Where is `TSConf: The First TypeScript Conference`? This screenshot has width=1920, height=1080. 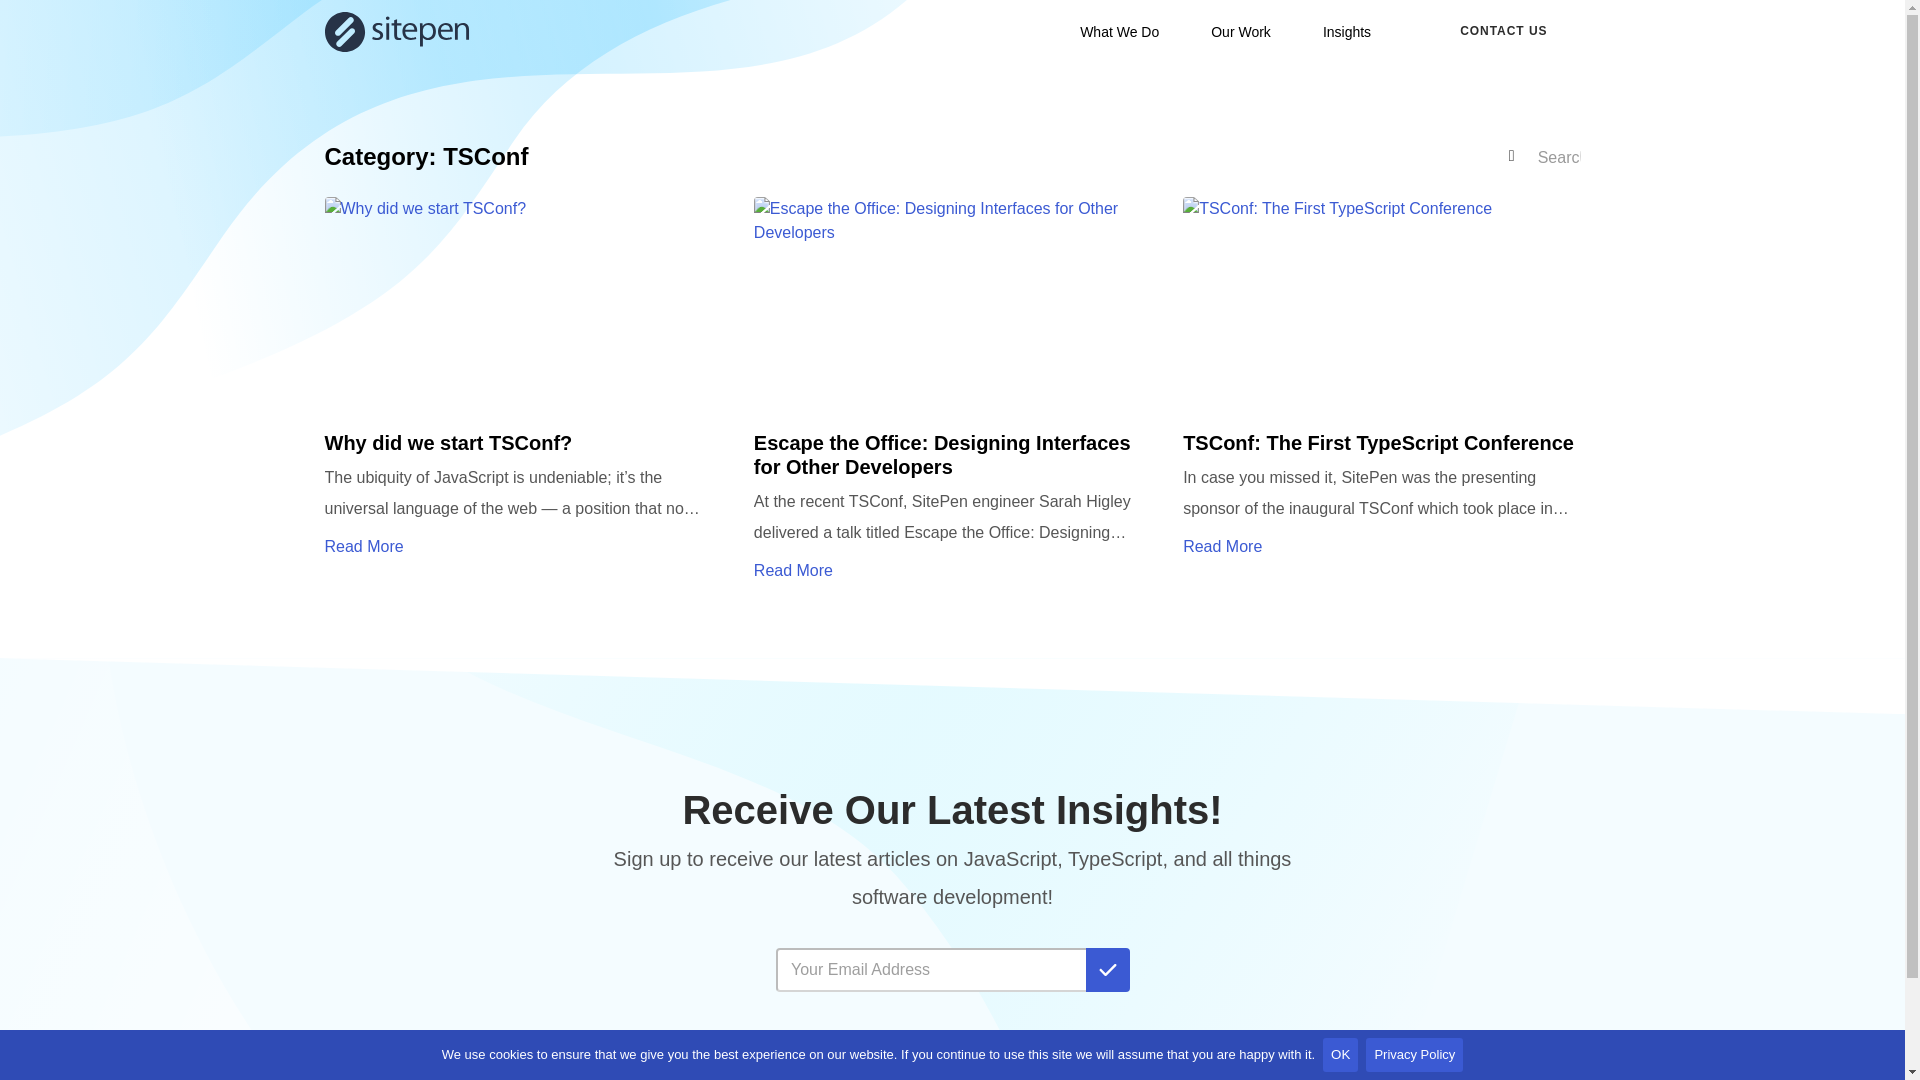
TSConf: The First TypeScript Conference is located at coordinates (1381, 391).